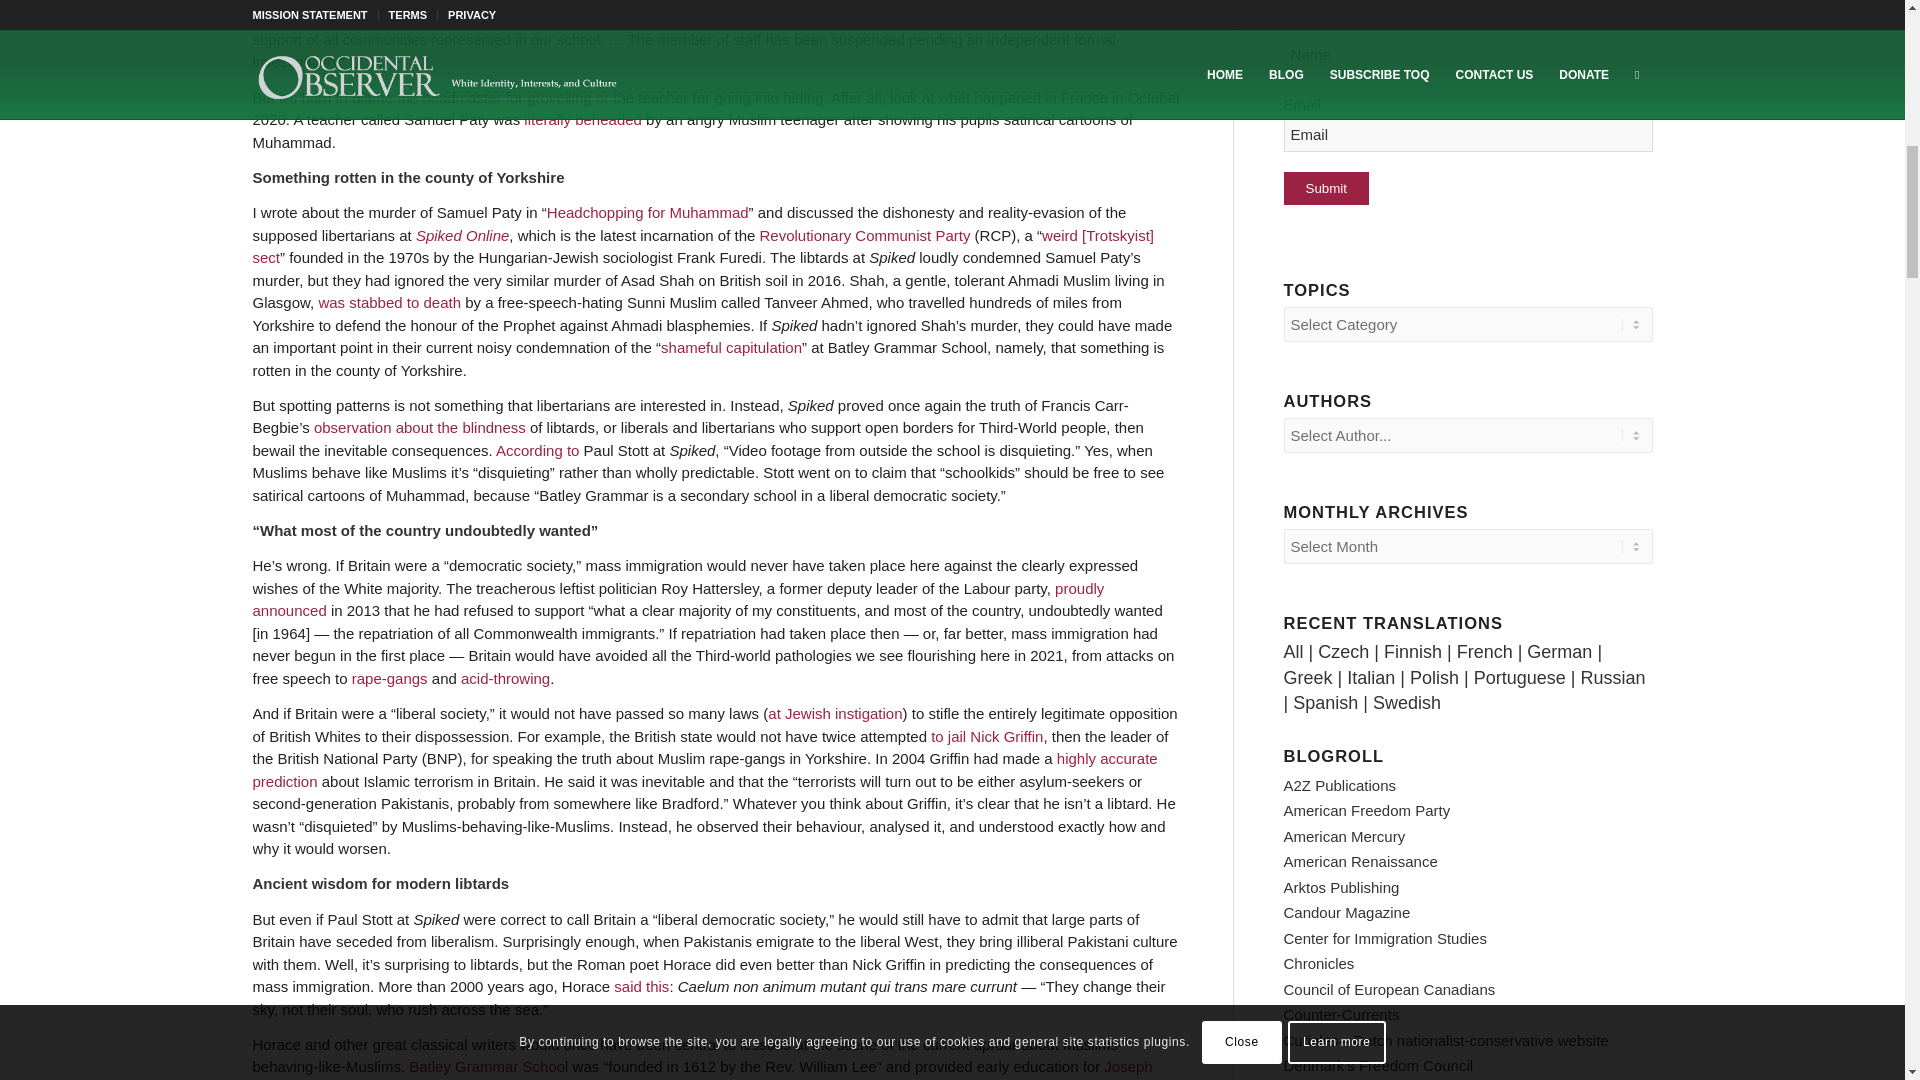  Describe the element at coordinates (704, 769) in the screenshot. I see `highly accurate prediction` at that location.